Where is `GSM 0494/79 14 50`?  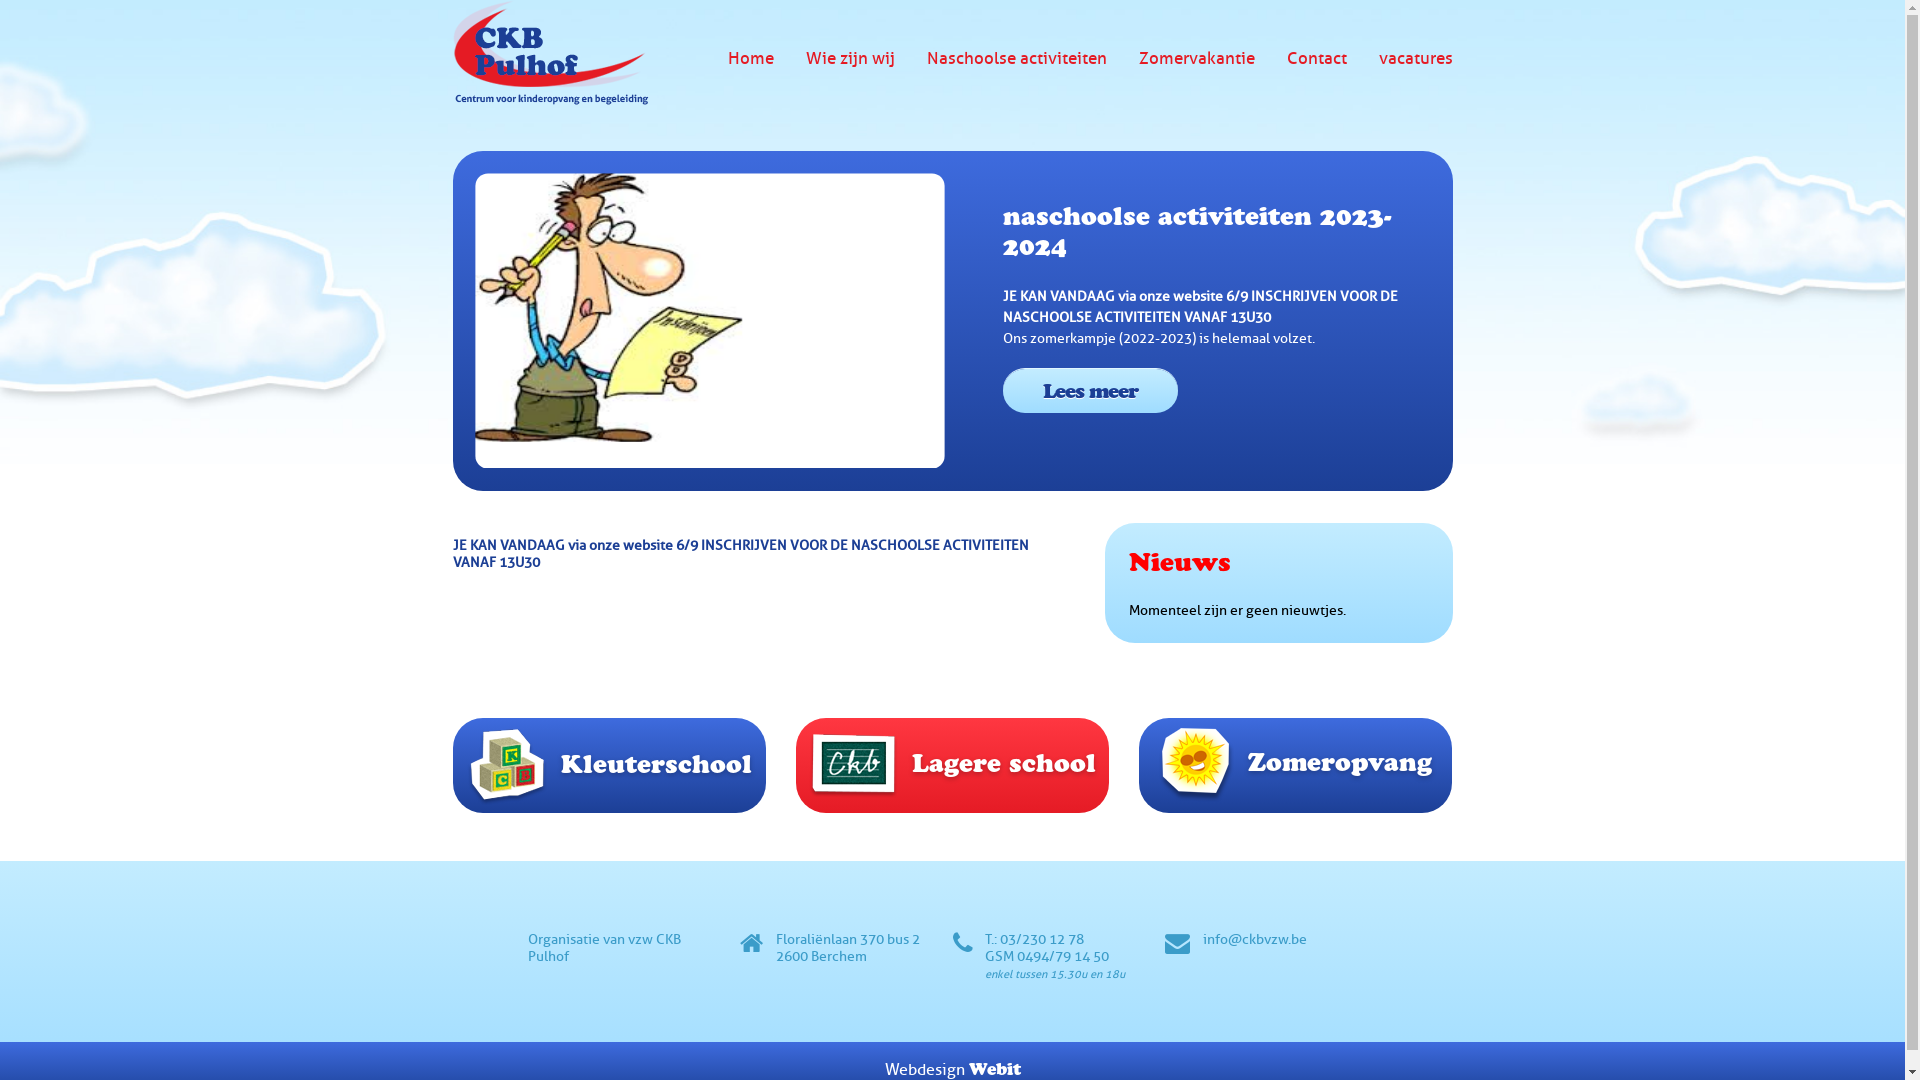 GSM 0494/79 14 50 is located at coordinates (1047, 956).